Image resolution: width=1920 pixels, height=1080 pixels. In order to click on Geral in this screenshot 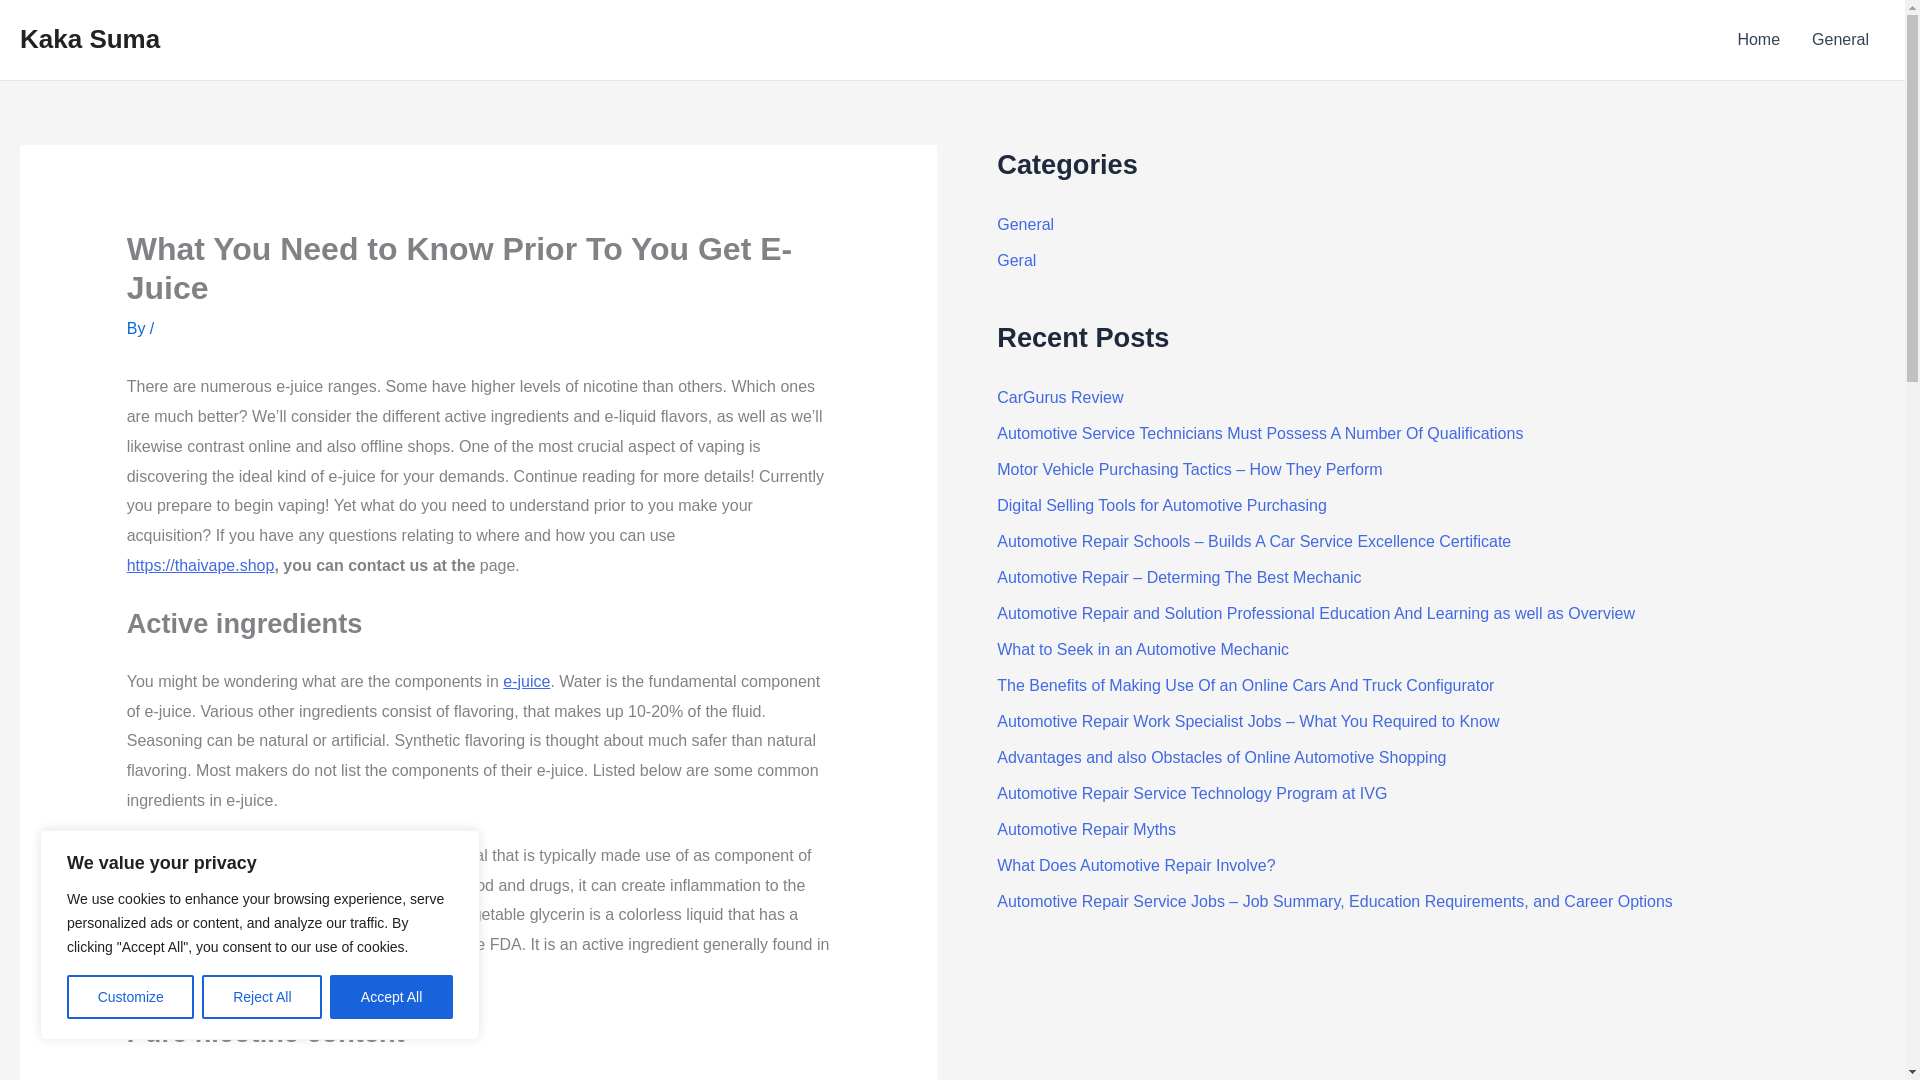, I will do `click(1016, 260)`.